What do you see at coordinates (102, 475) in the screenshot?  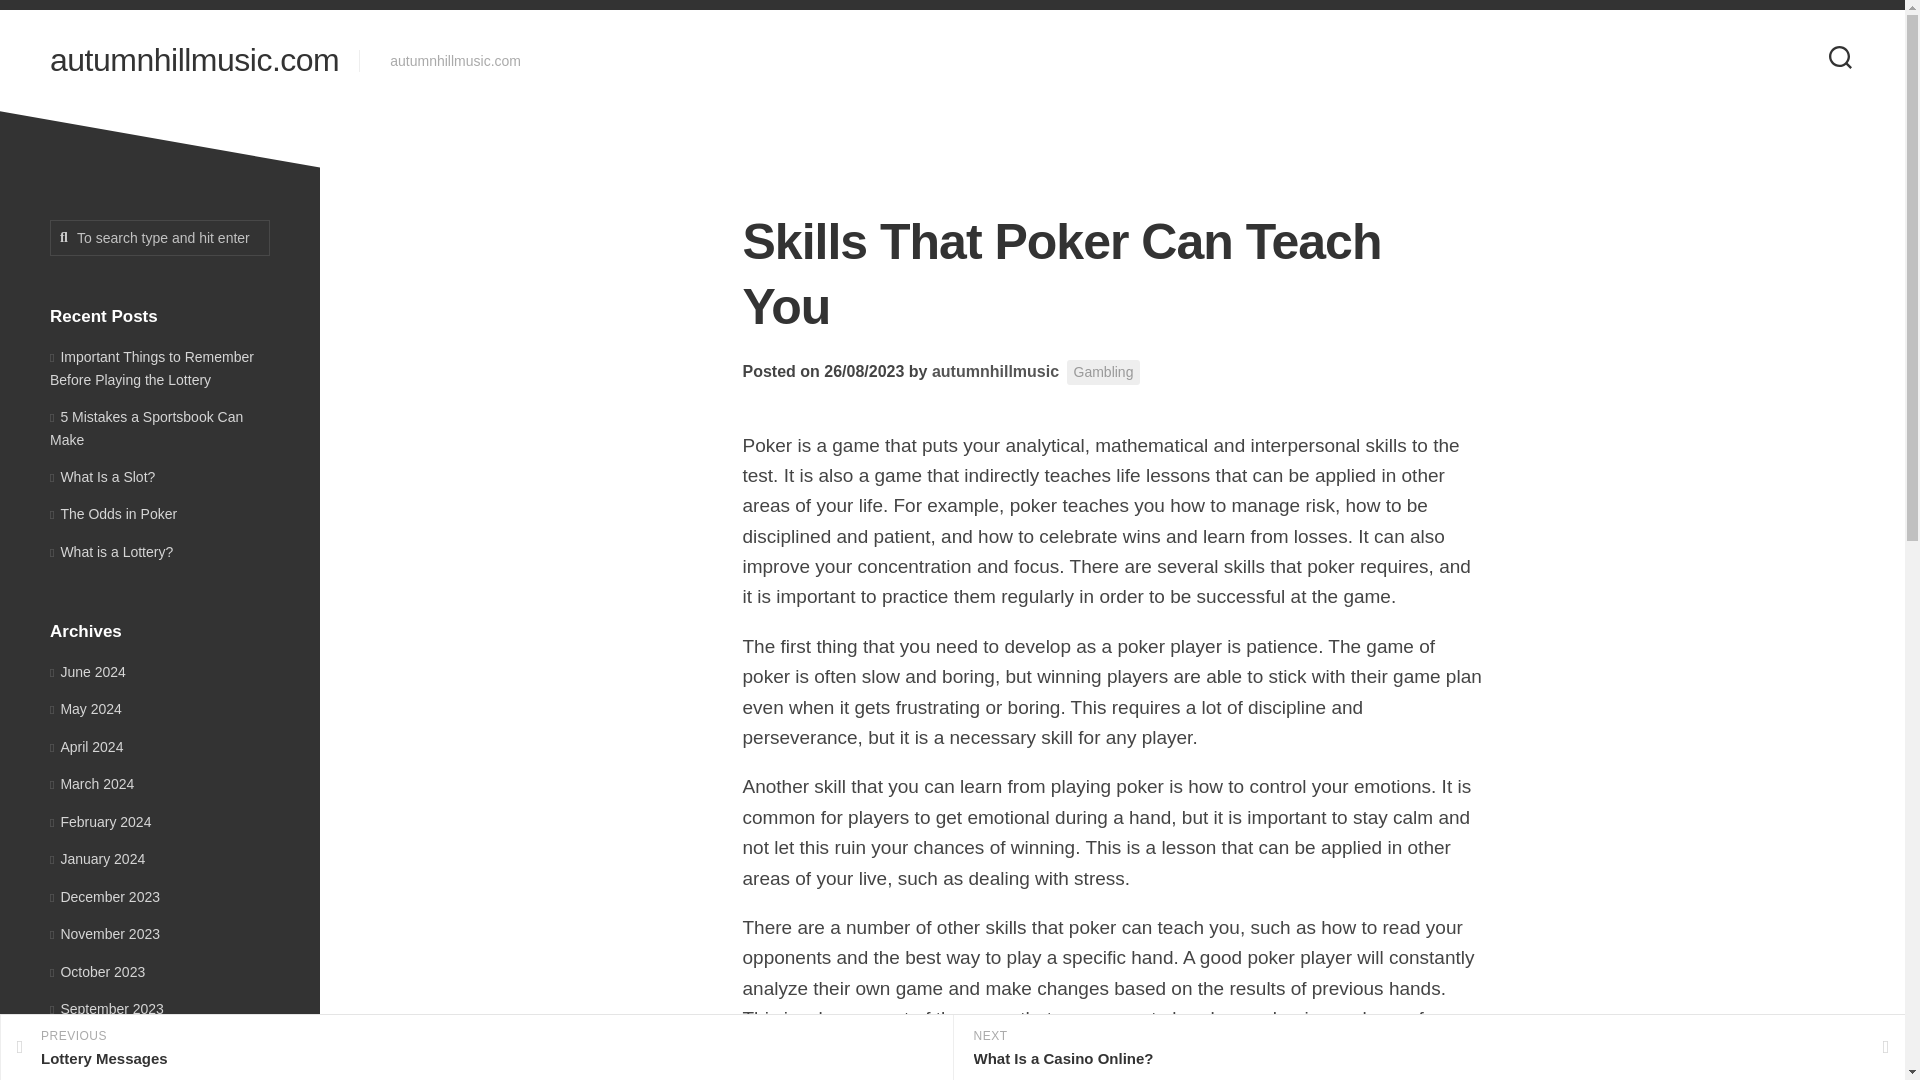 I see `What Is a Slot?` at bounding box center [102, 475].